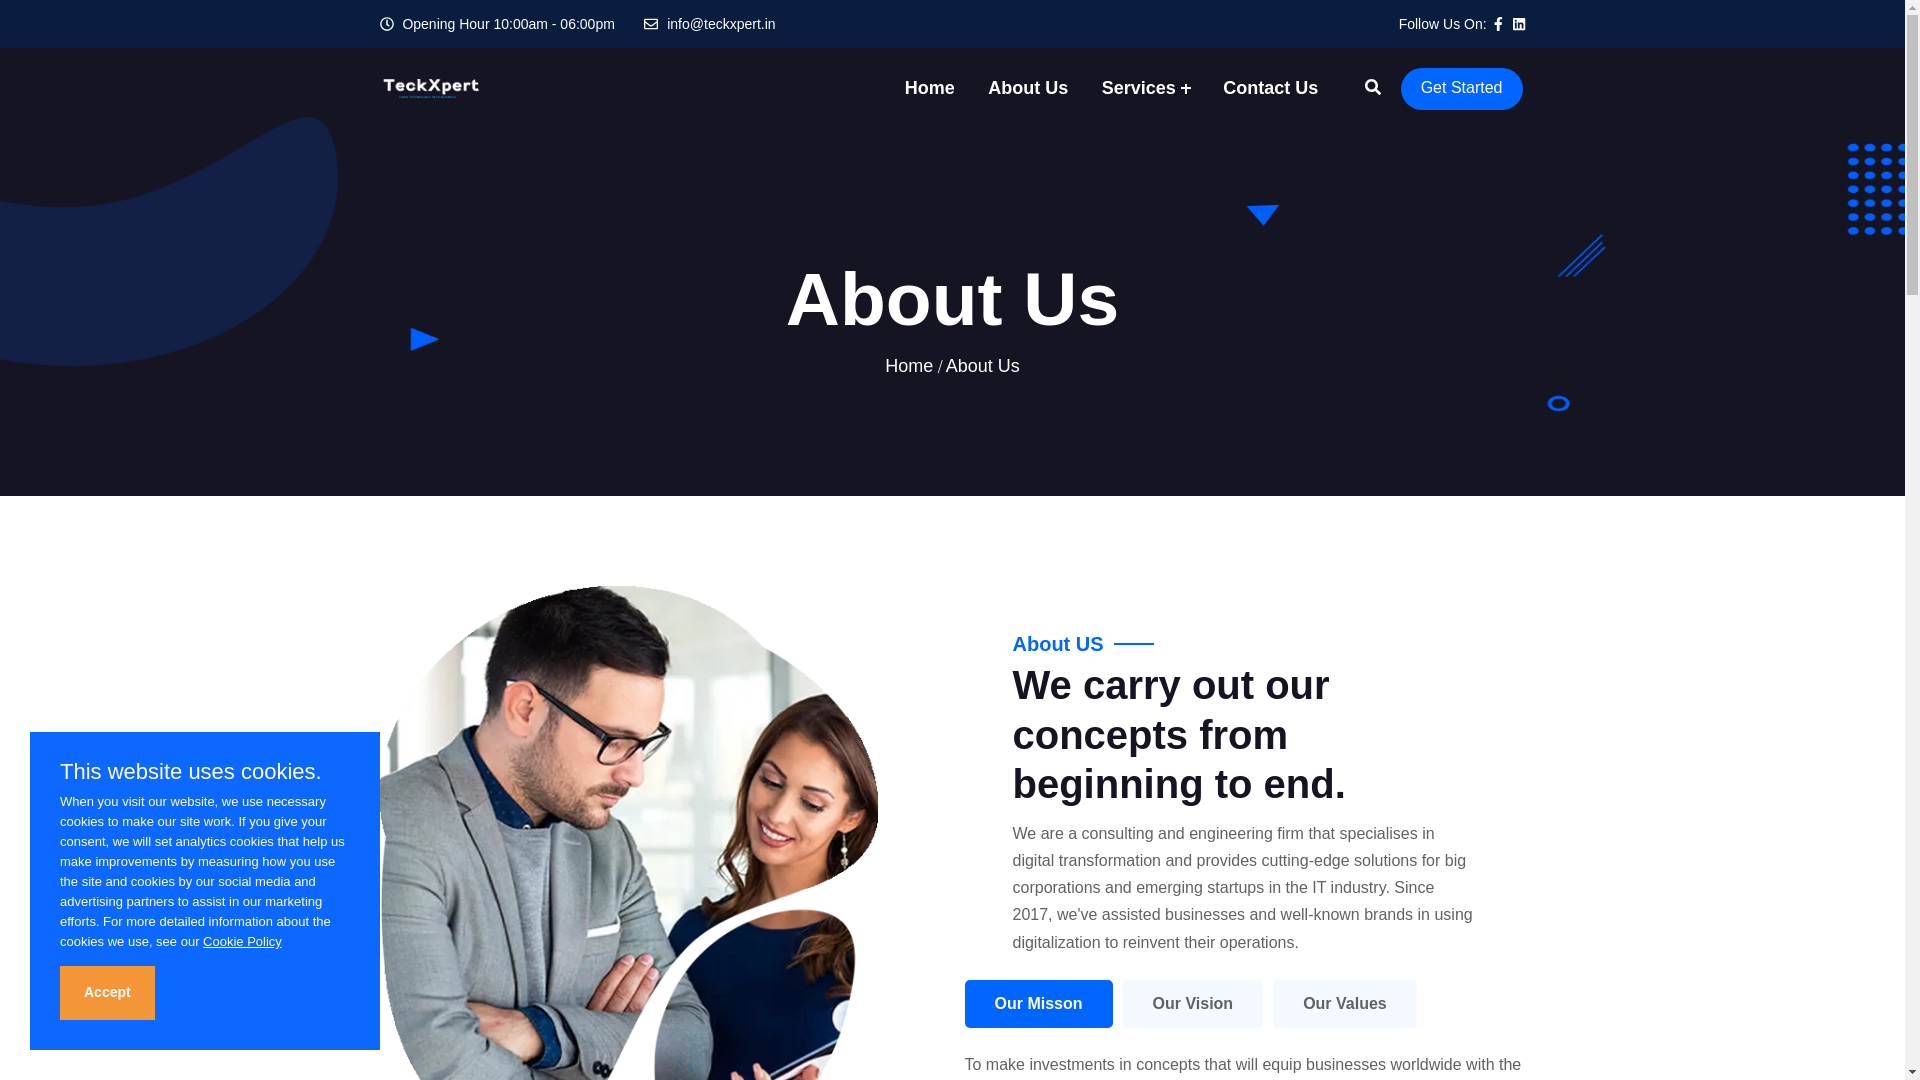 The height and width of the screenshot is (1080, 1920). What do you see at coordinates (909, 366) in the screenshot?
I see `Home` at bounding box center [909, 366].